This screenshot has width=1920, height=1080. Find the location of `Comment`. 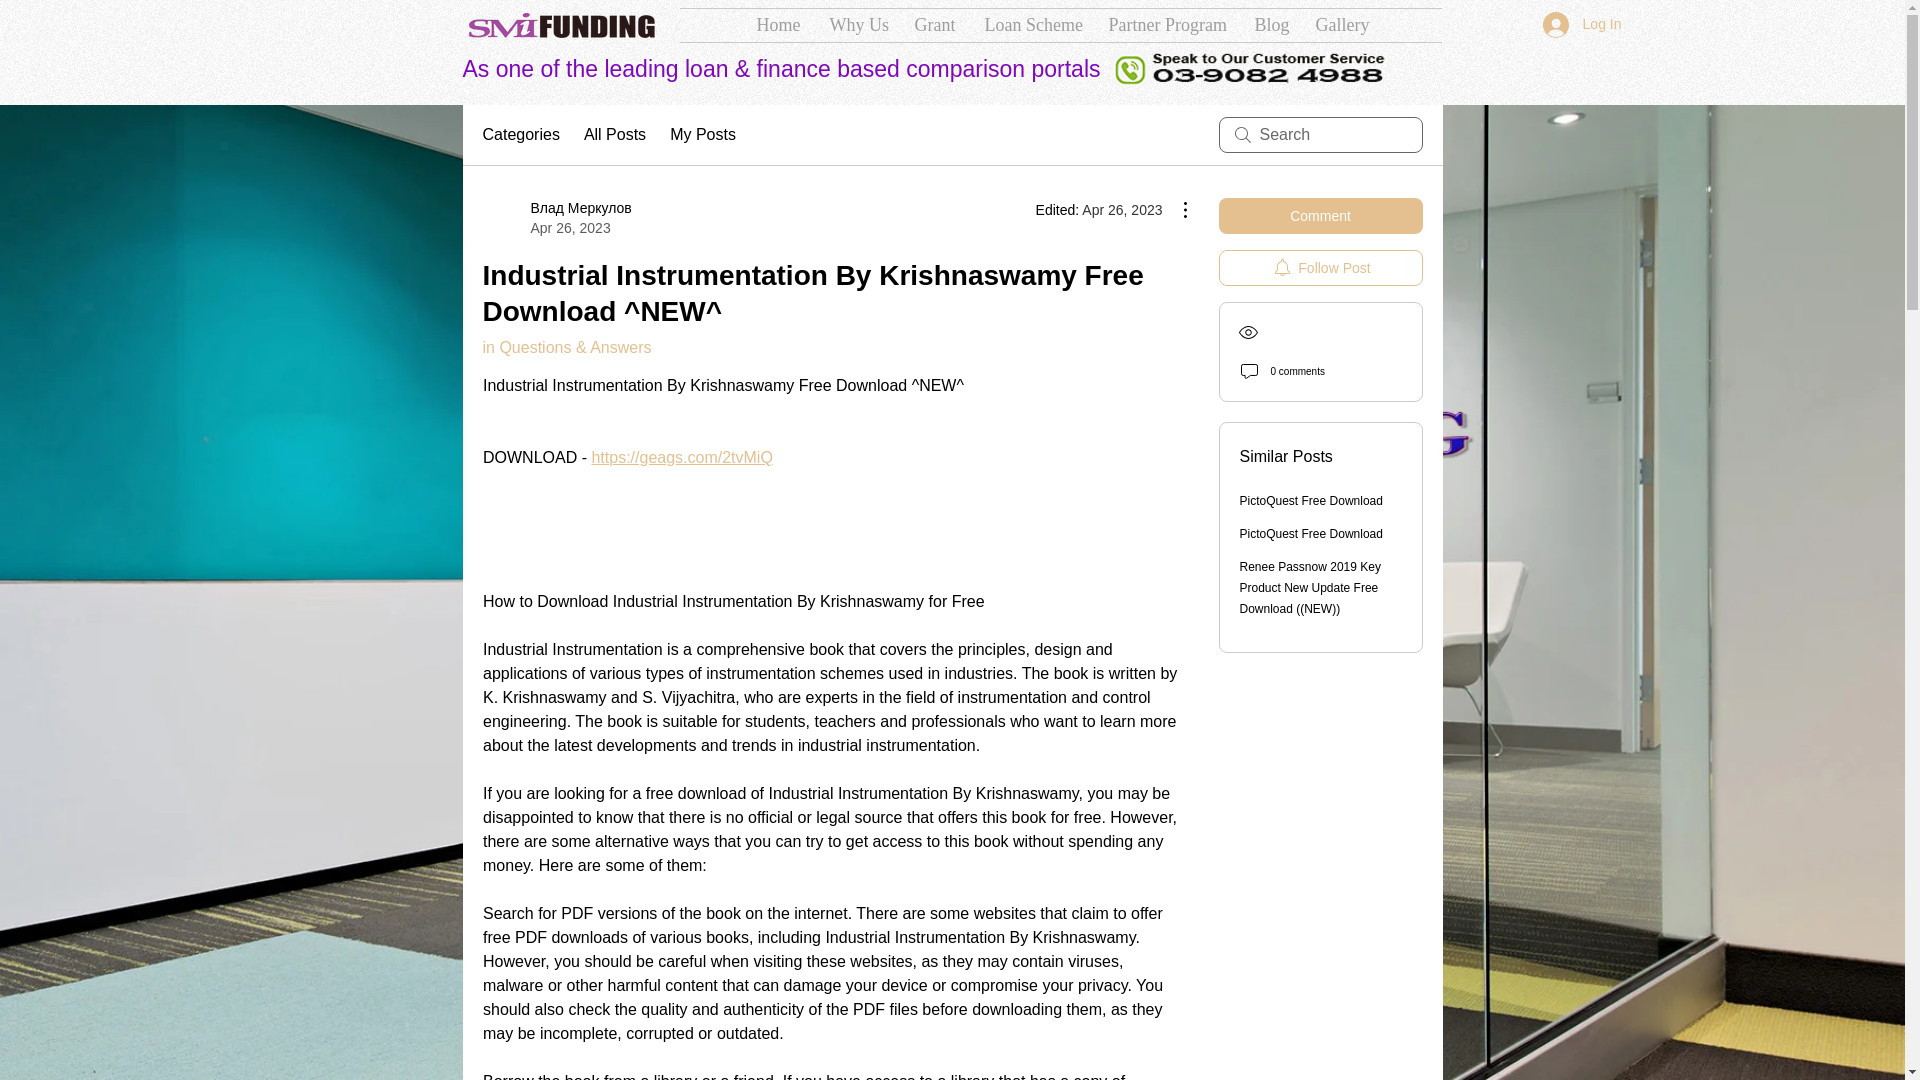

Comment is located at coordinates (1320, 216).